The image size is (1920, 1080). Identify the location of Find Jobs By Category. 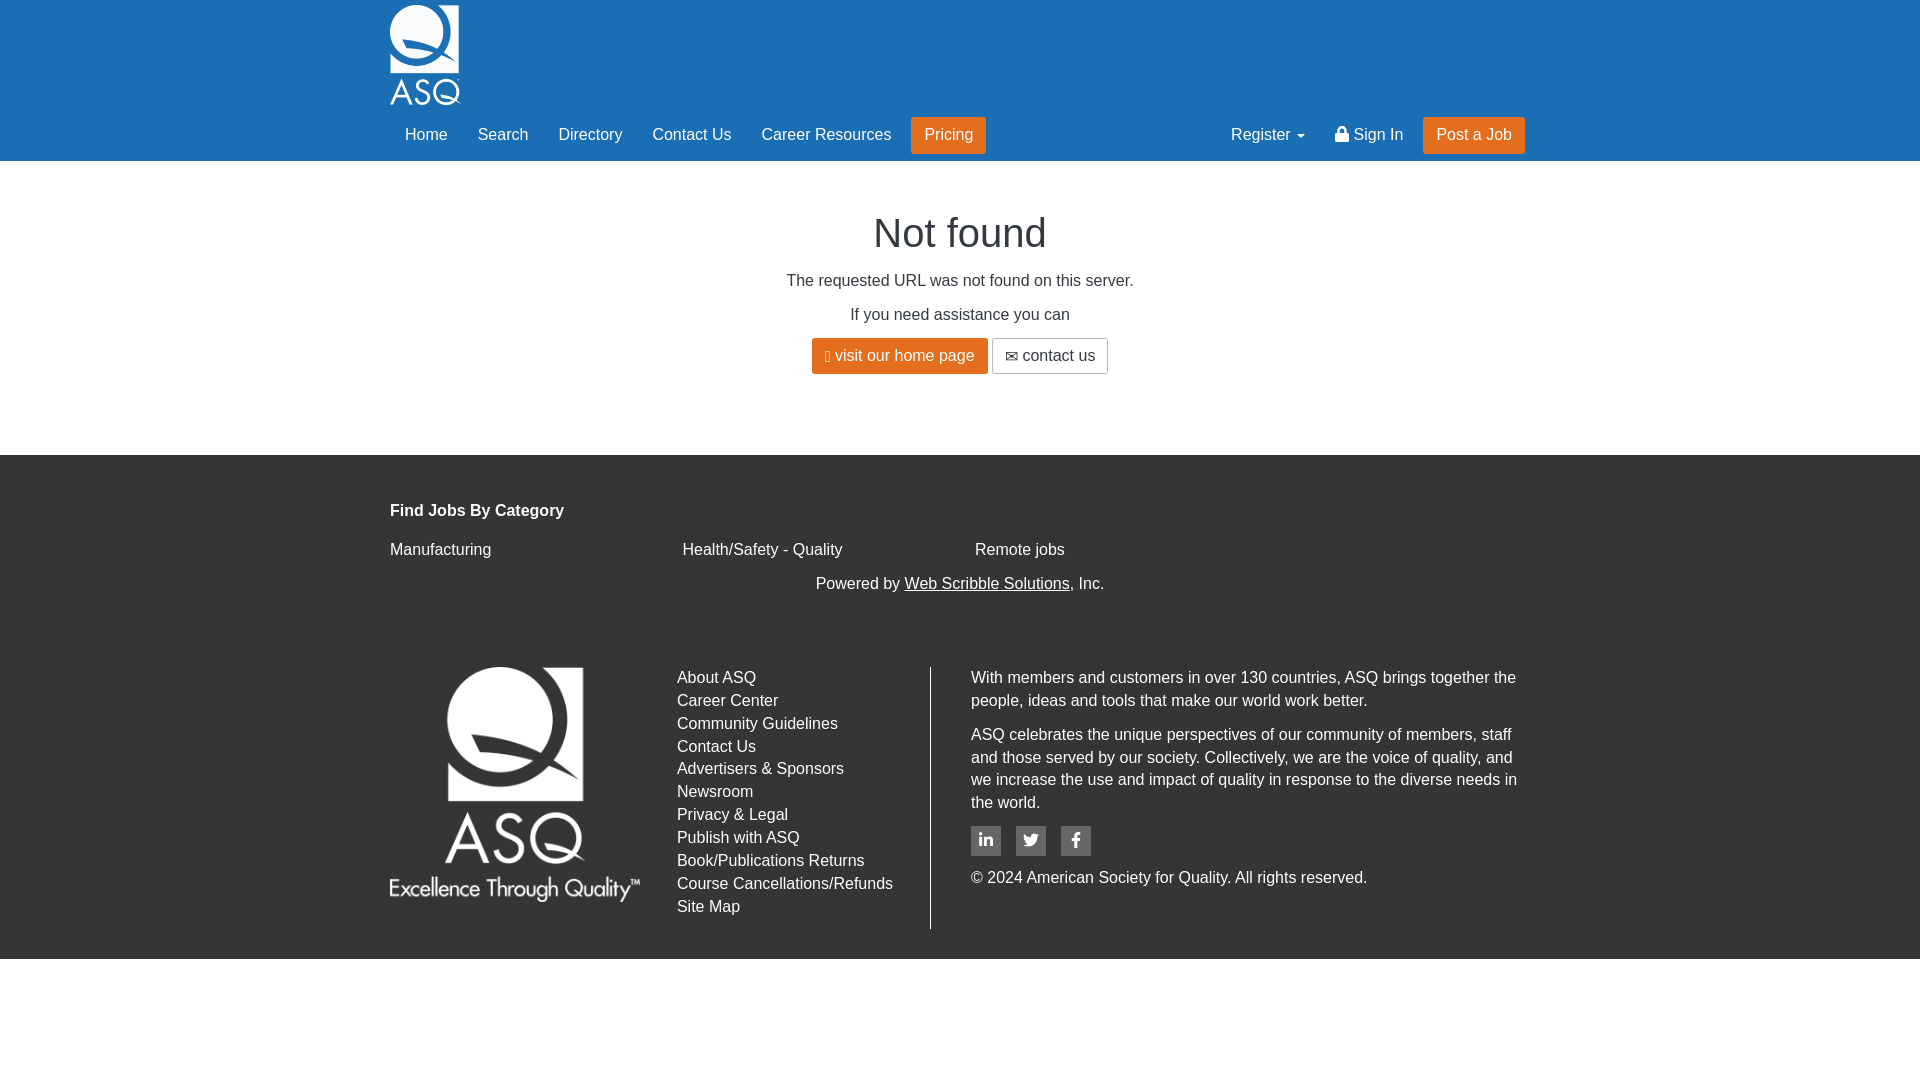
(960, 511).